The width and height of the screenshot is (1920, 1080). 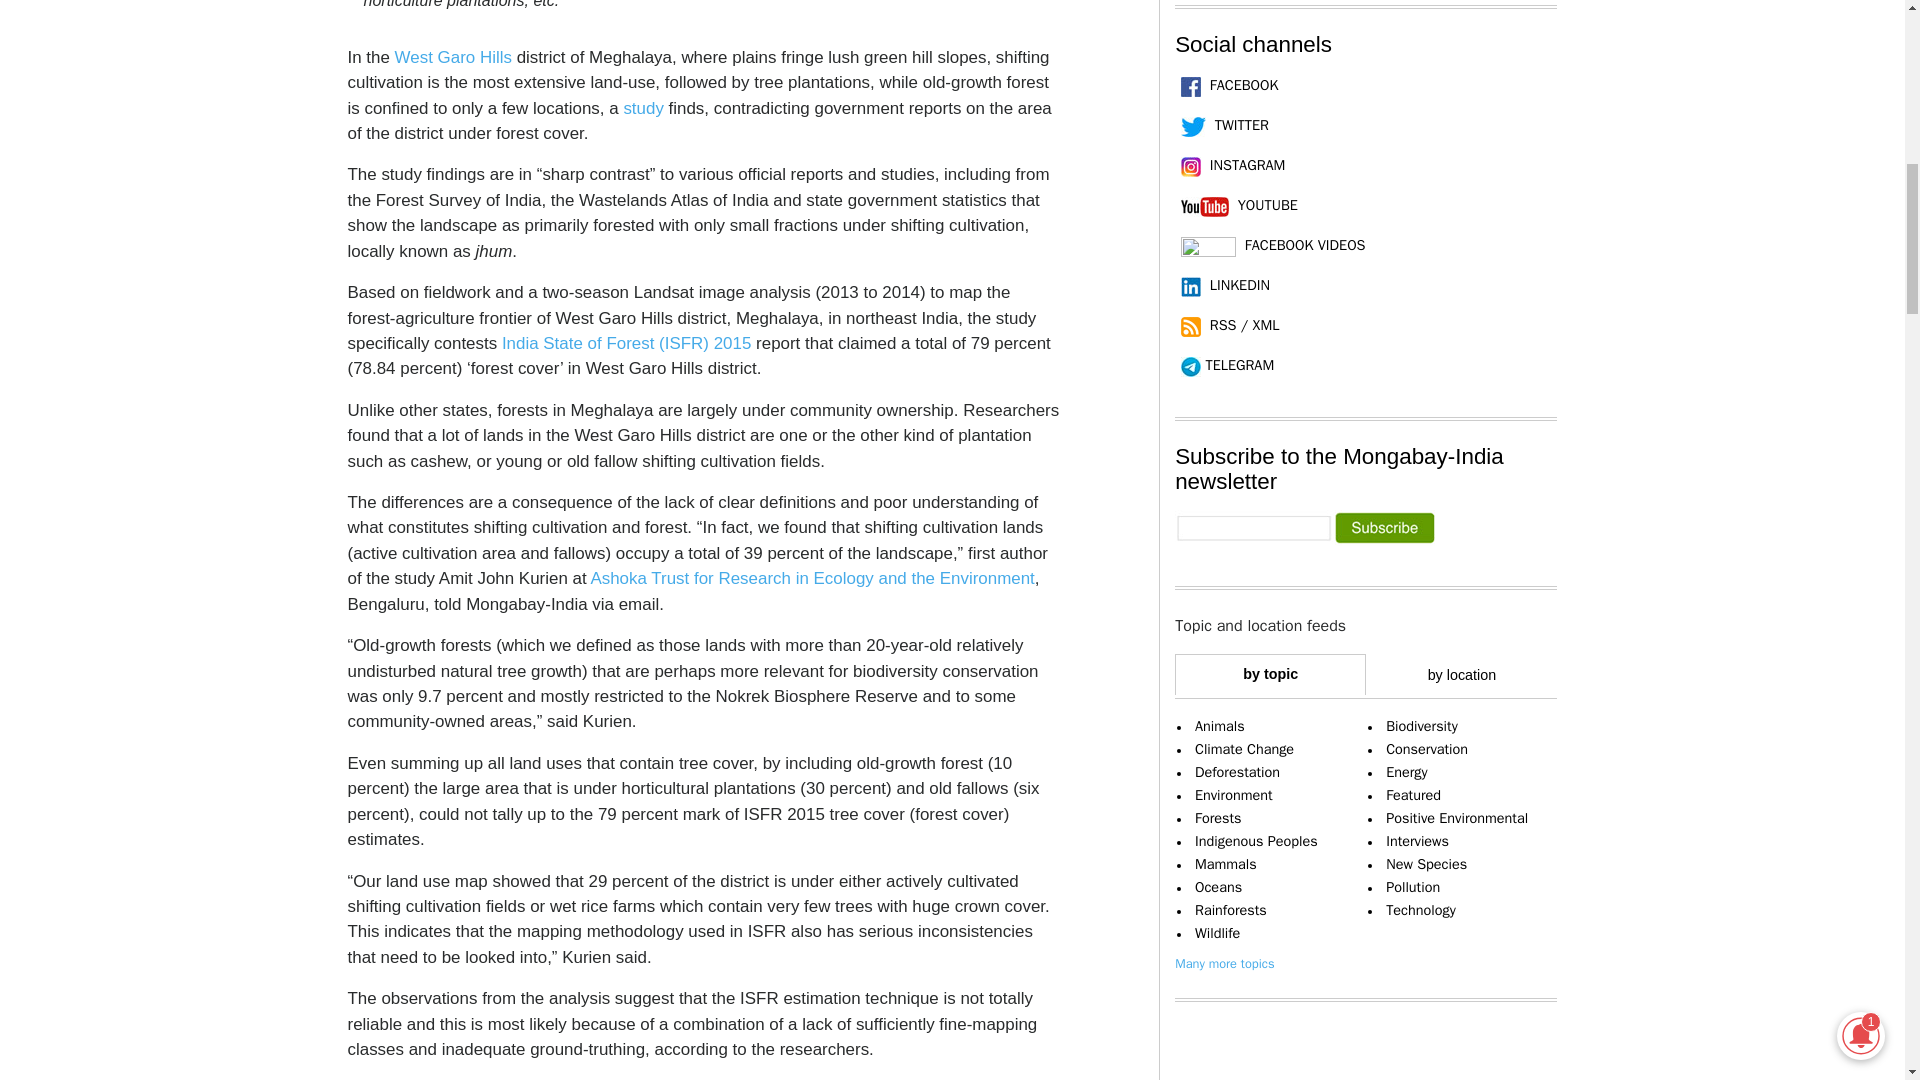 I want to click on   FACEBOOK, so click(x=1226, y=84).